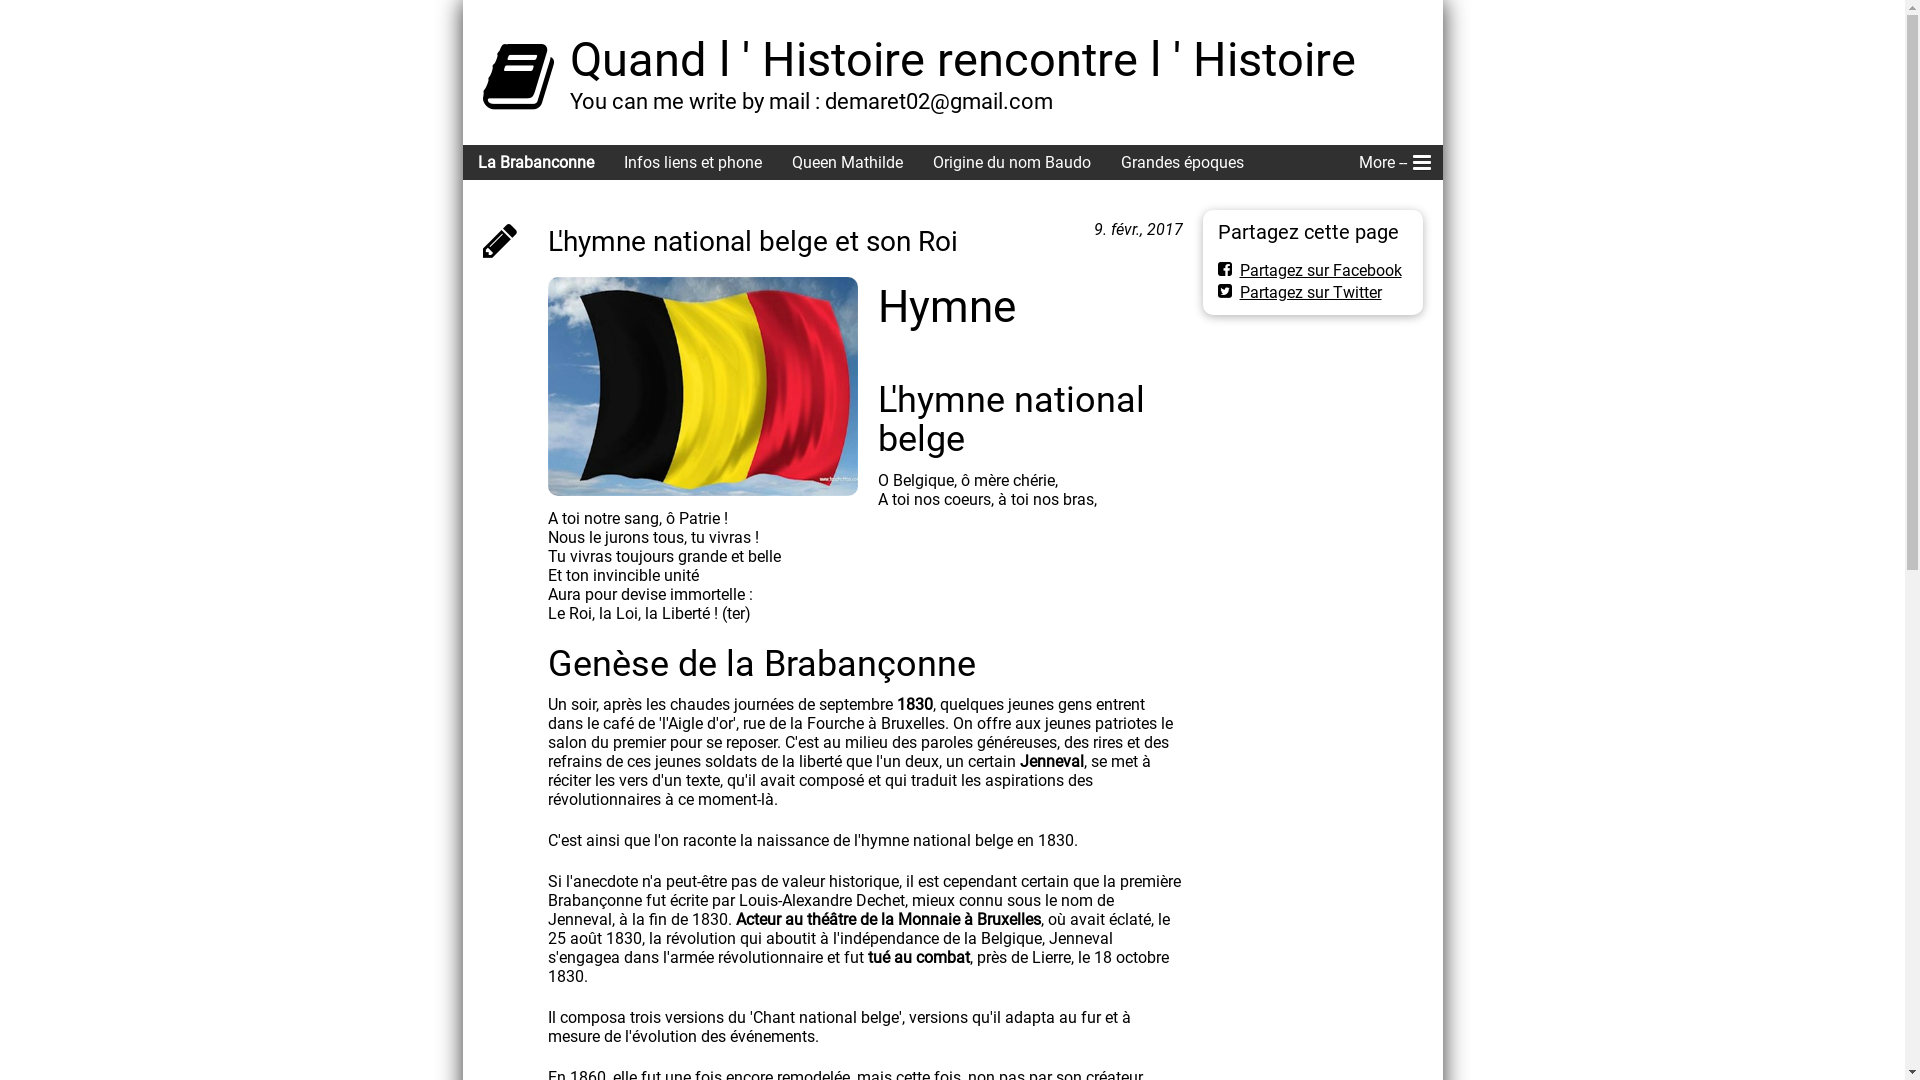 This screenshot has width=1920, height=1080. What do you see at coordinates (1394, 162) in the screenshot?
I see `More --` at bounding box center [1394, 162].